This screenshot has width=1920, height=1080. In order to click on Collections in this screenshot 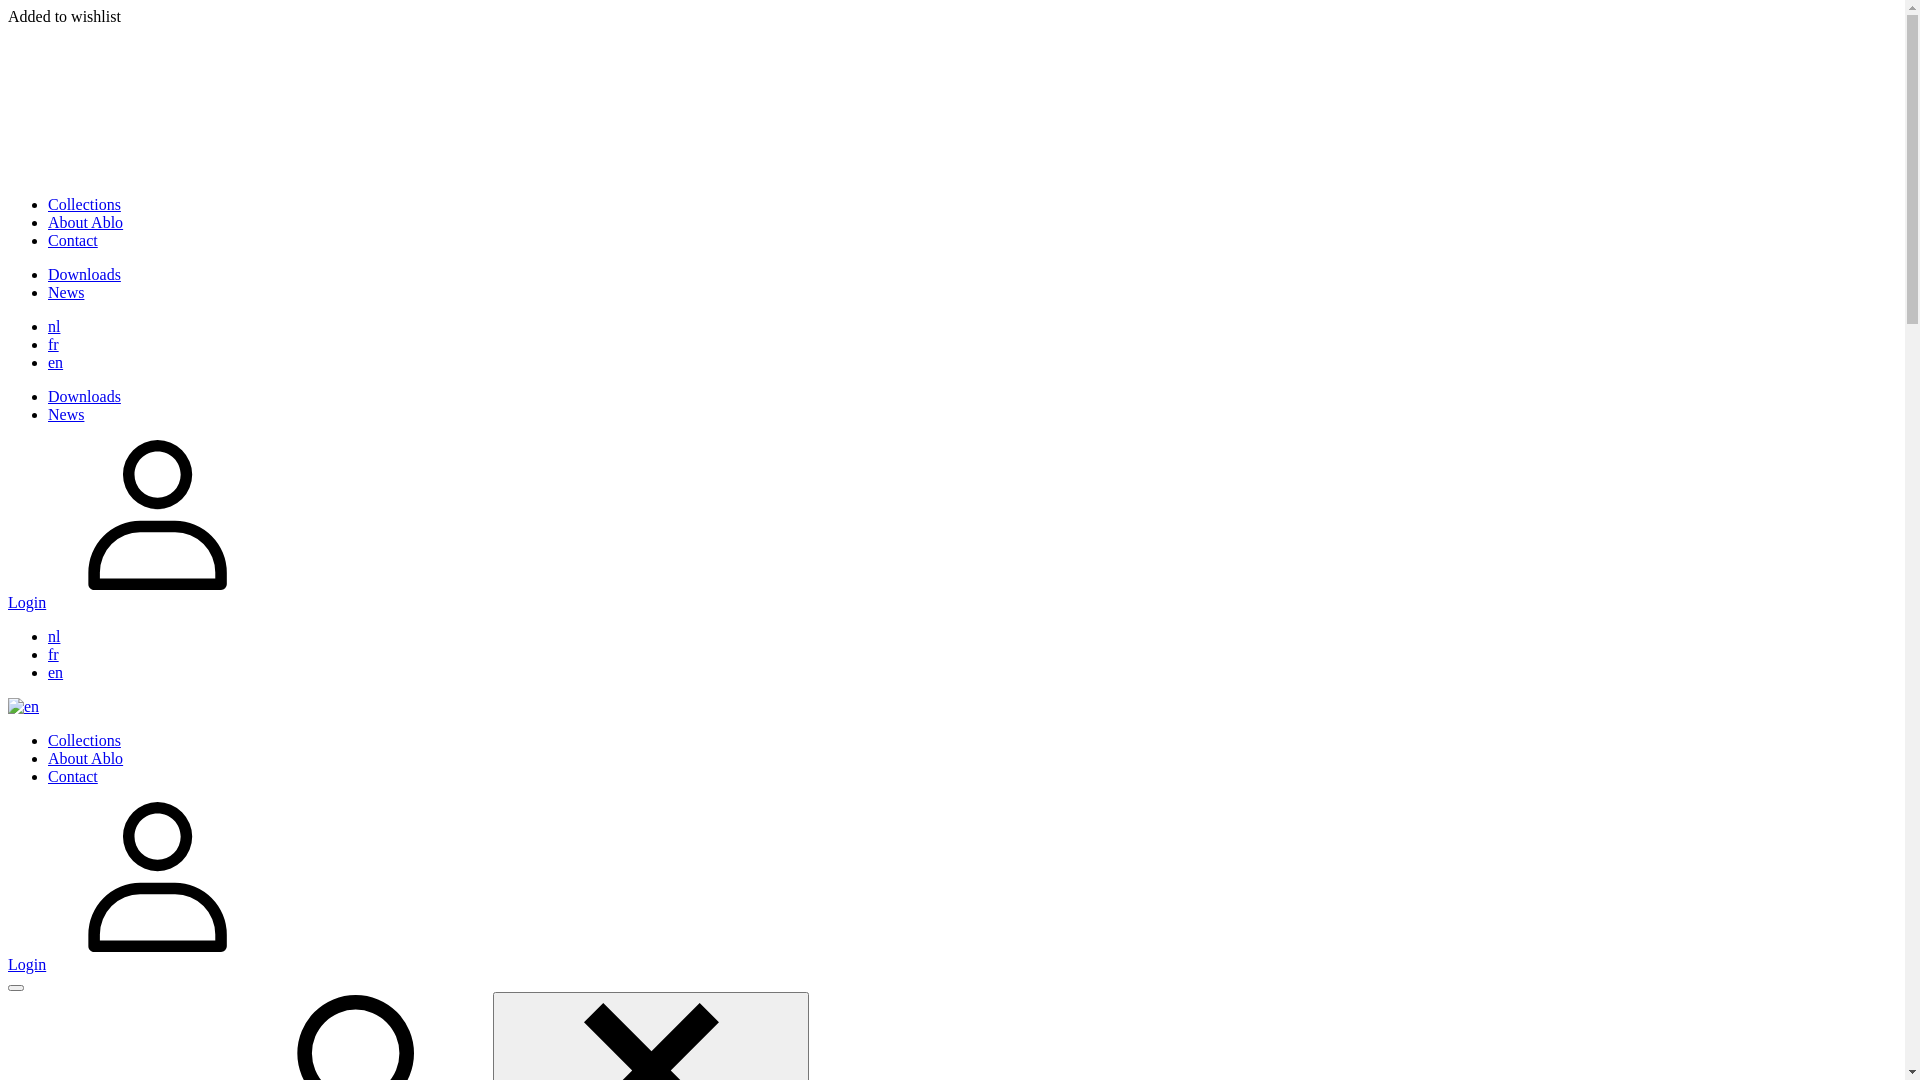, I will do `click(84, 740)`.